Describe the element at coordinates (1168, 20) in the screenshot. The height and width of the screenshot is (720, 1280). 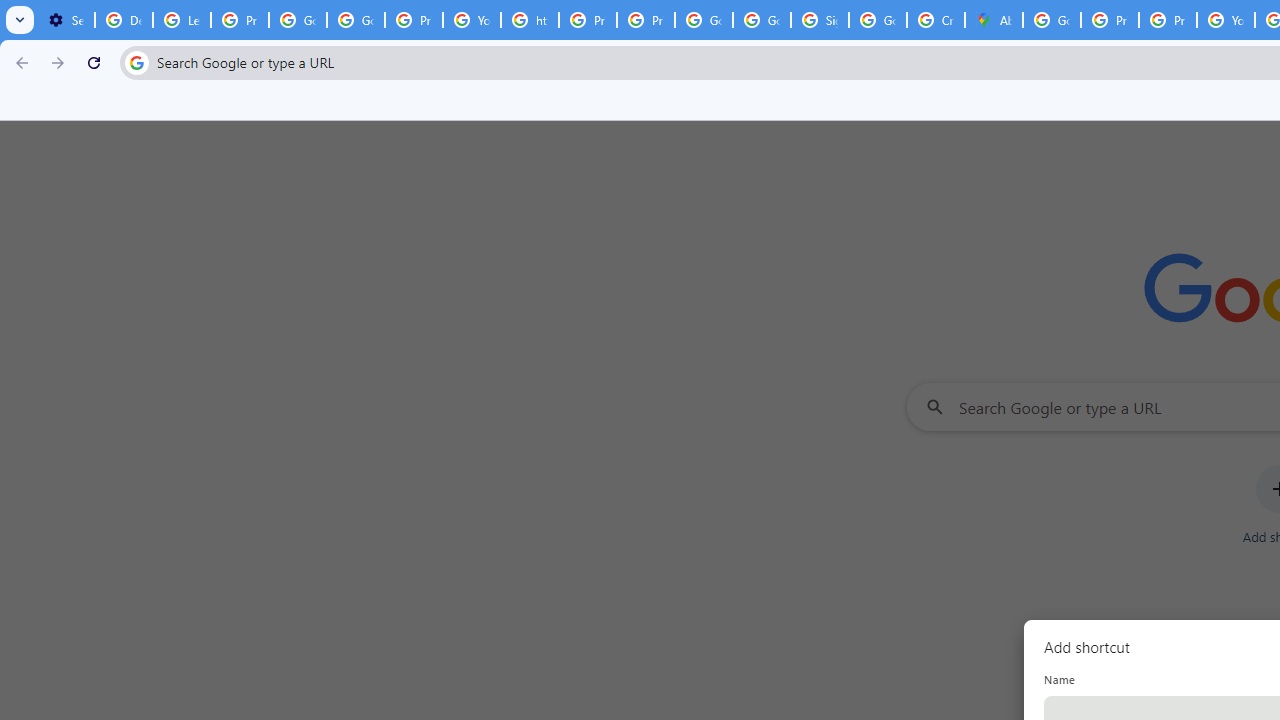
I see `Privacy Help Center - Policies Help` at that location.